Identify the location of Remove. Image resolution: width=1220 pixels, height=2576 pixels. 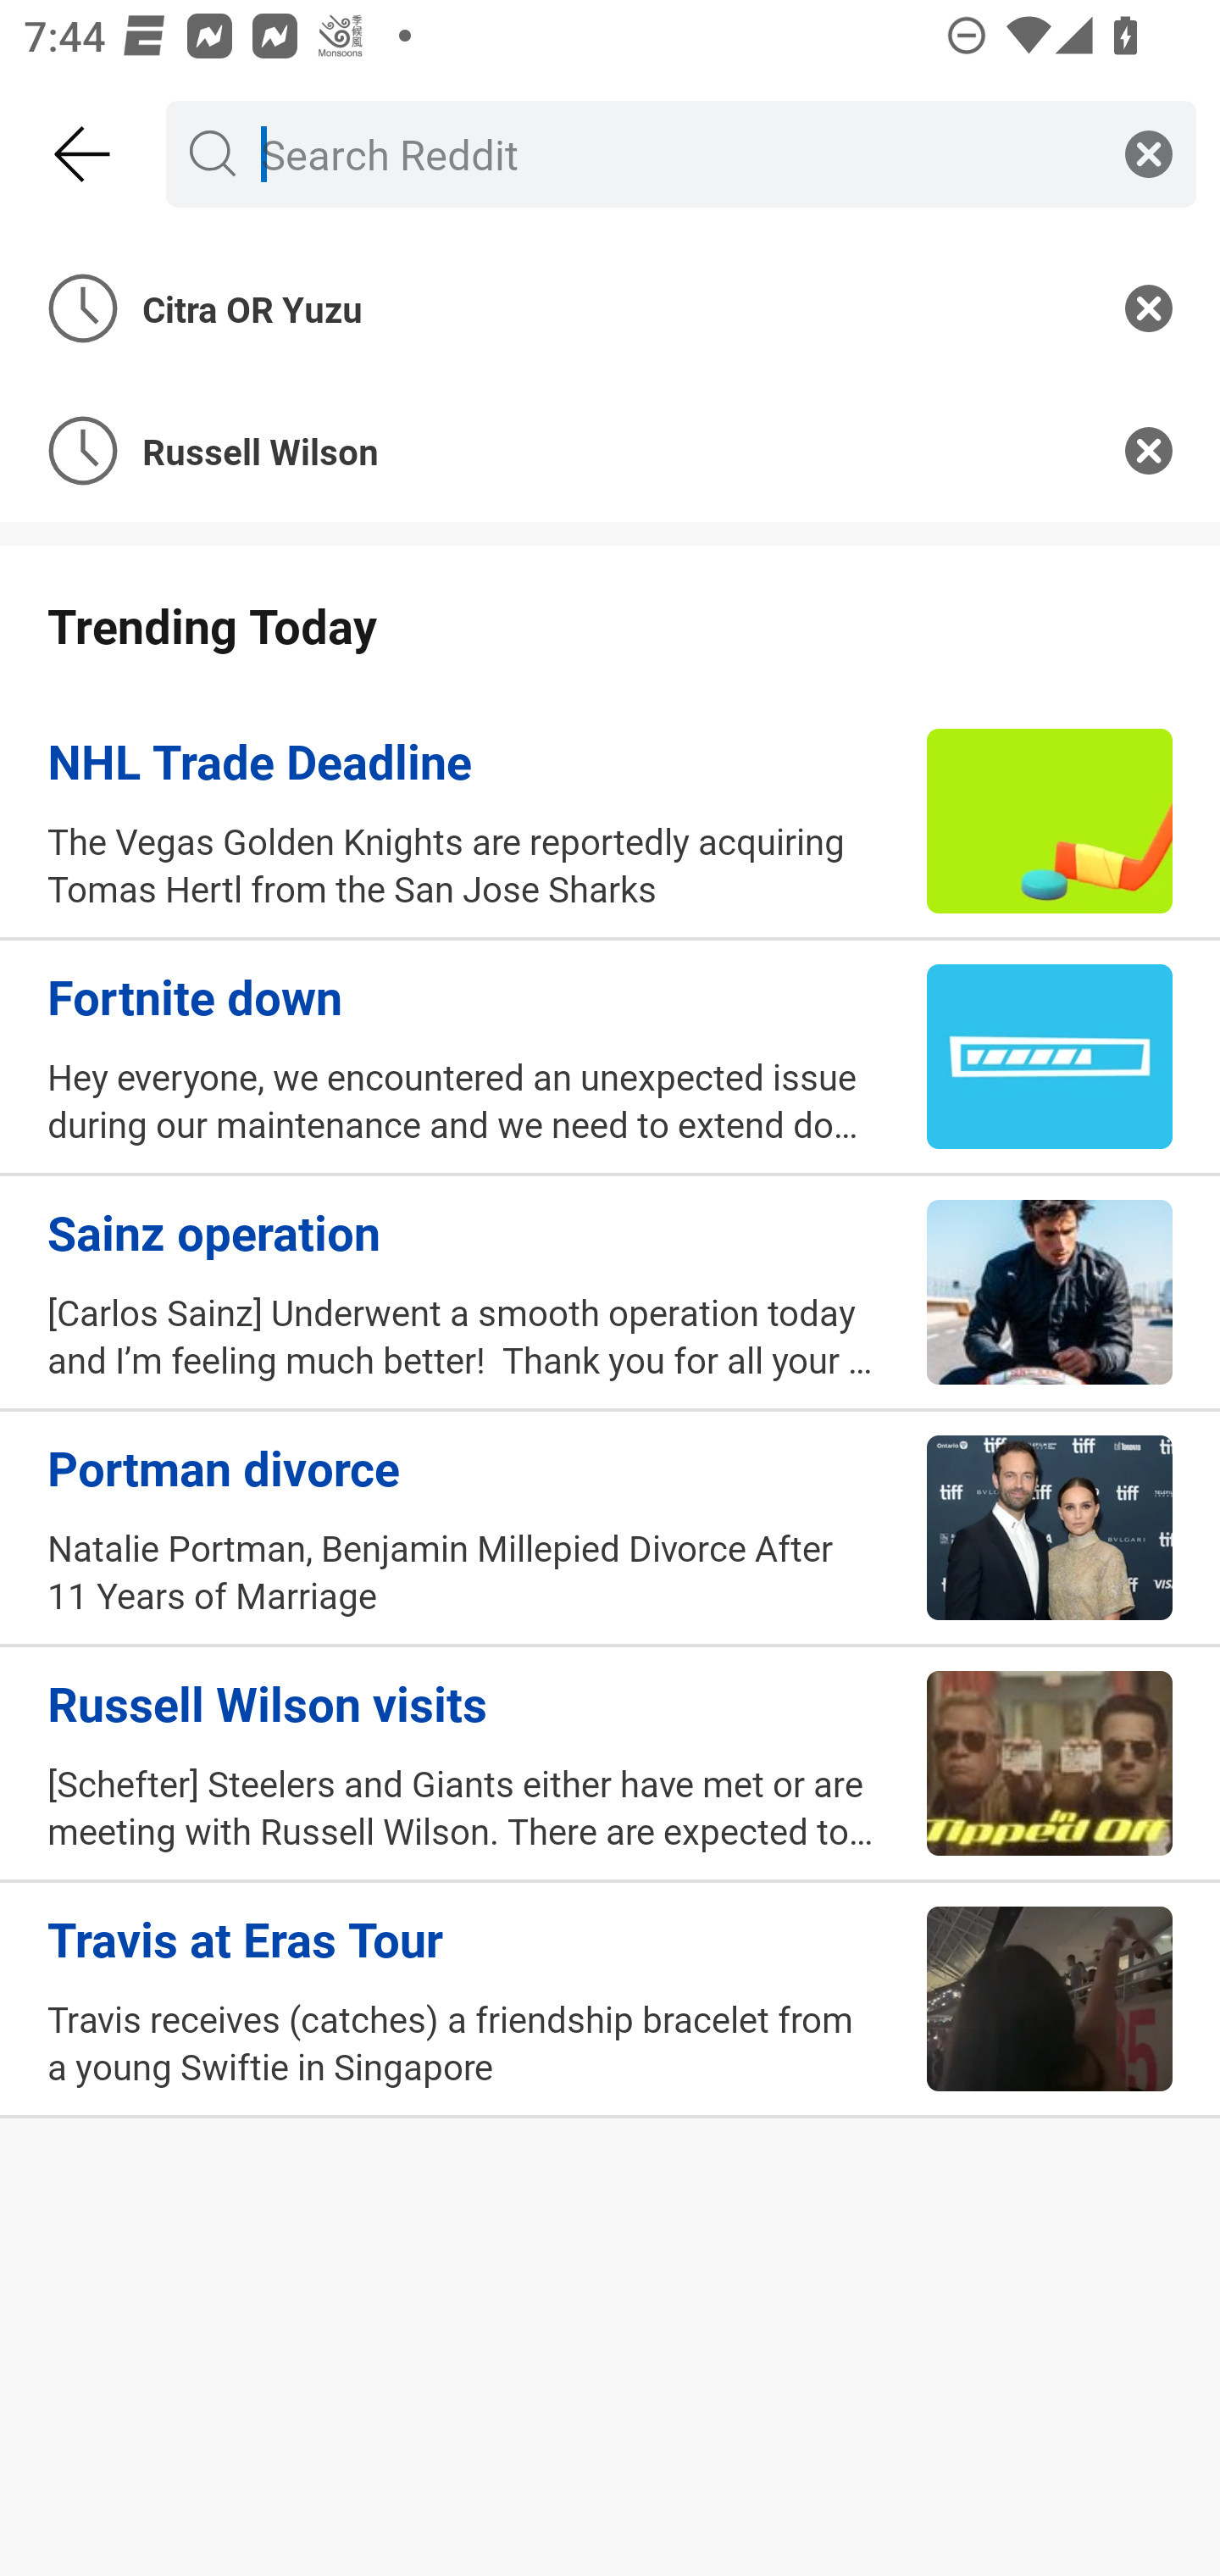
(1149, 307).